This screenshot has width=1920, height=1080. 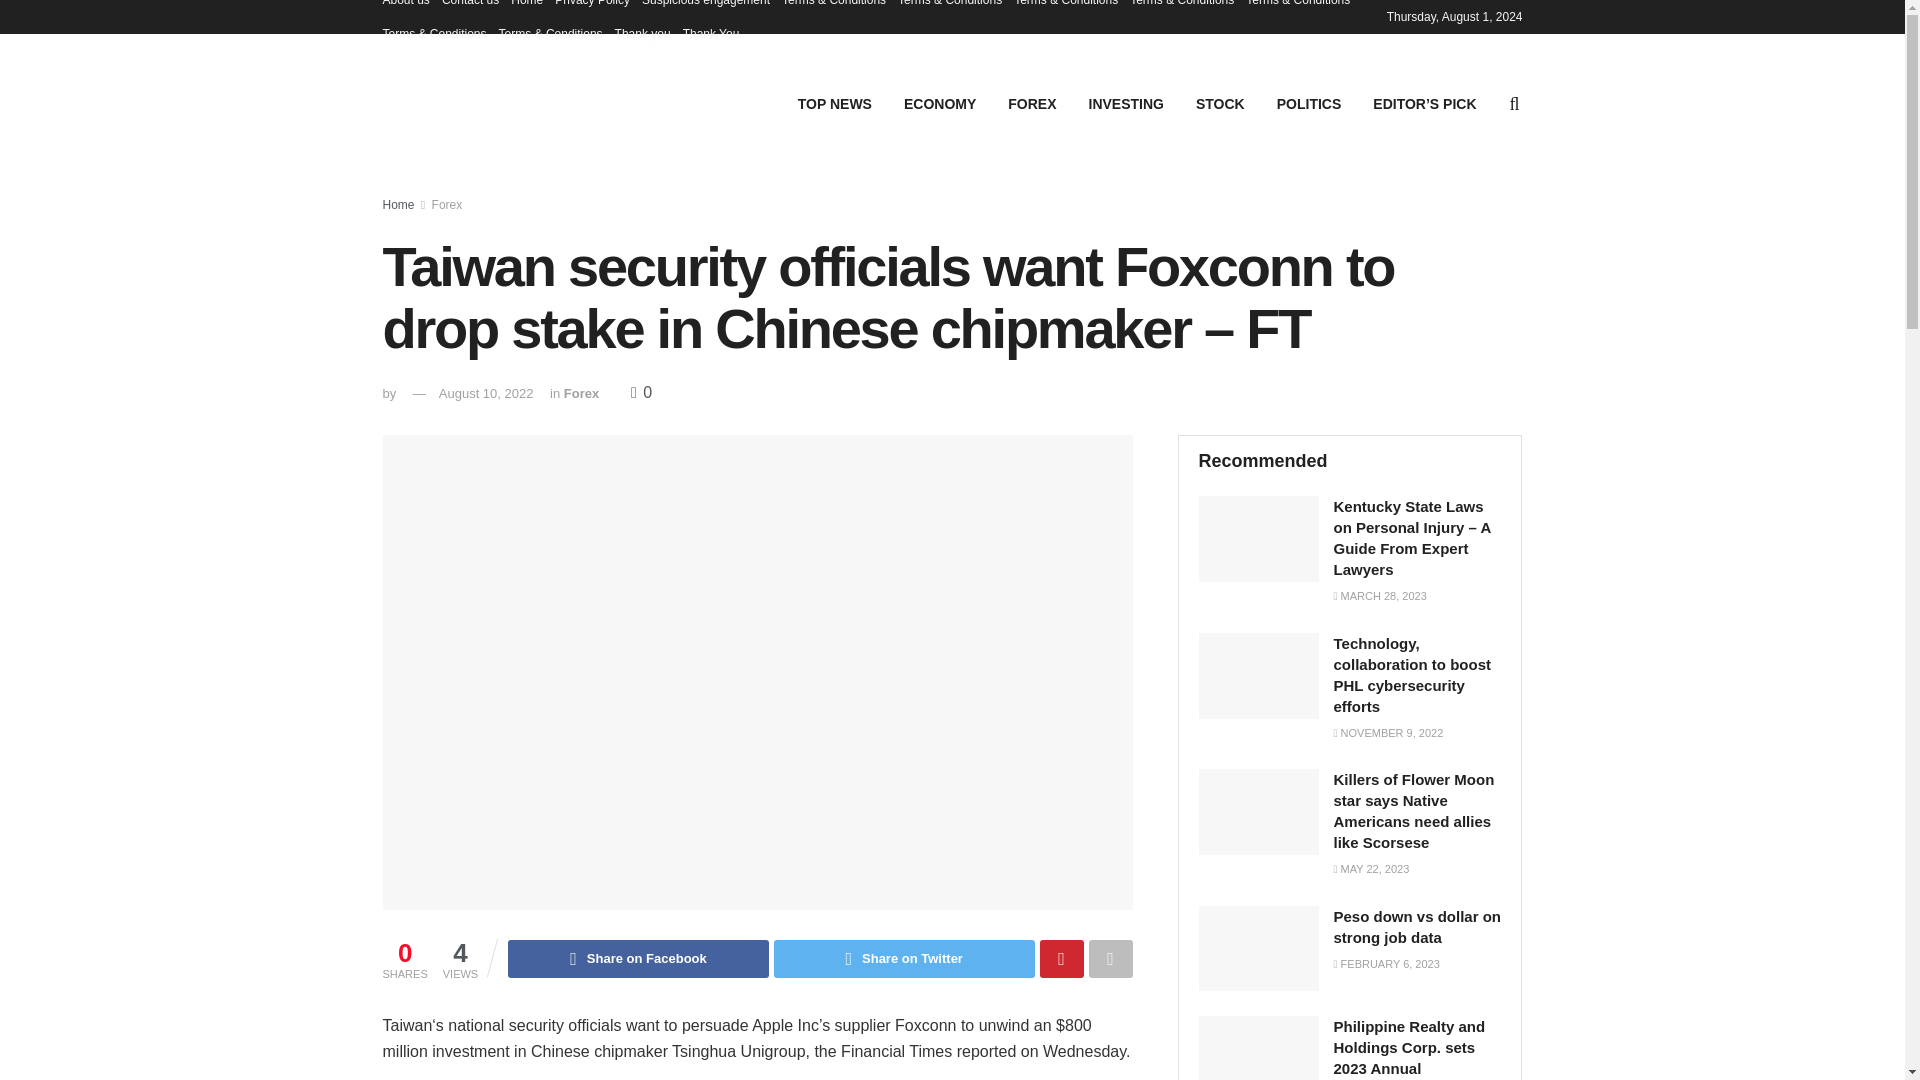 What do you see at coordinates (447, 204) in the screenshot?
I see `Forex` at bounding box center [447, 204].